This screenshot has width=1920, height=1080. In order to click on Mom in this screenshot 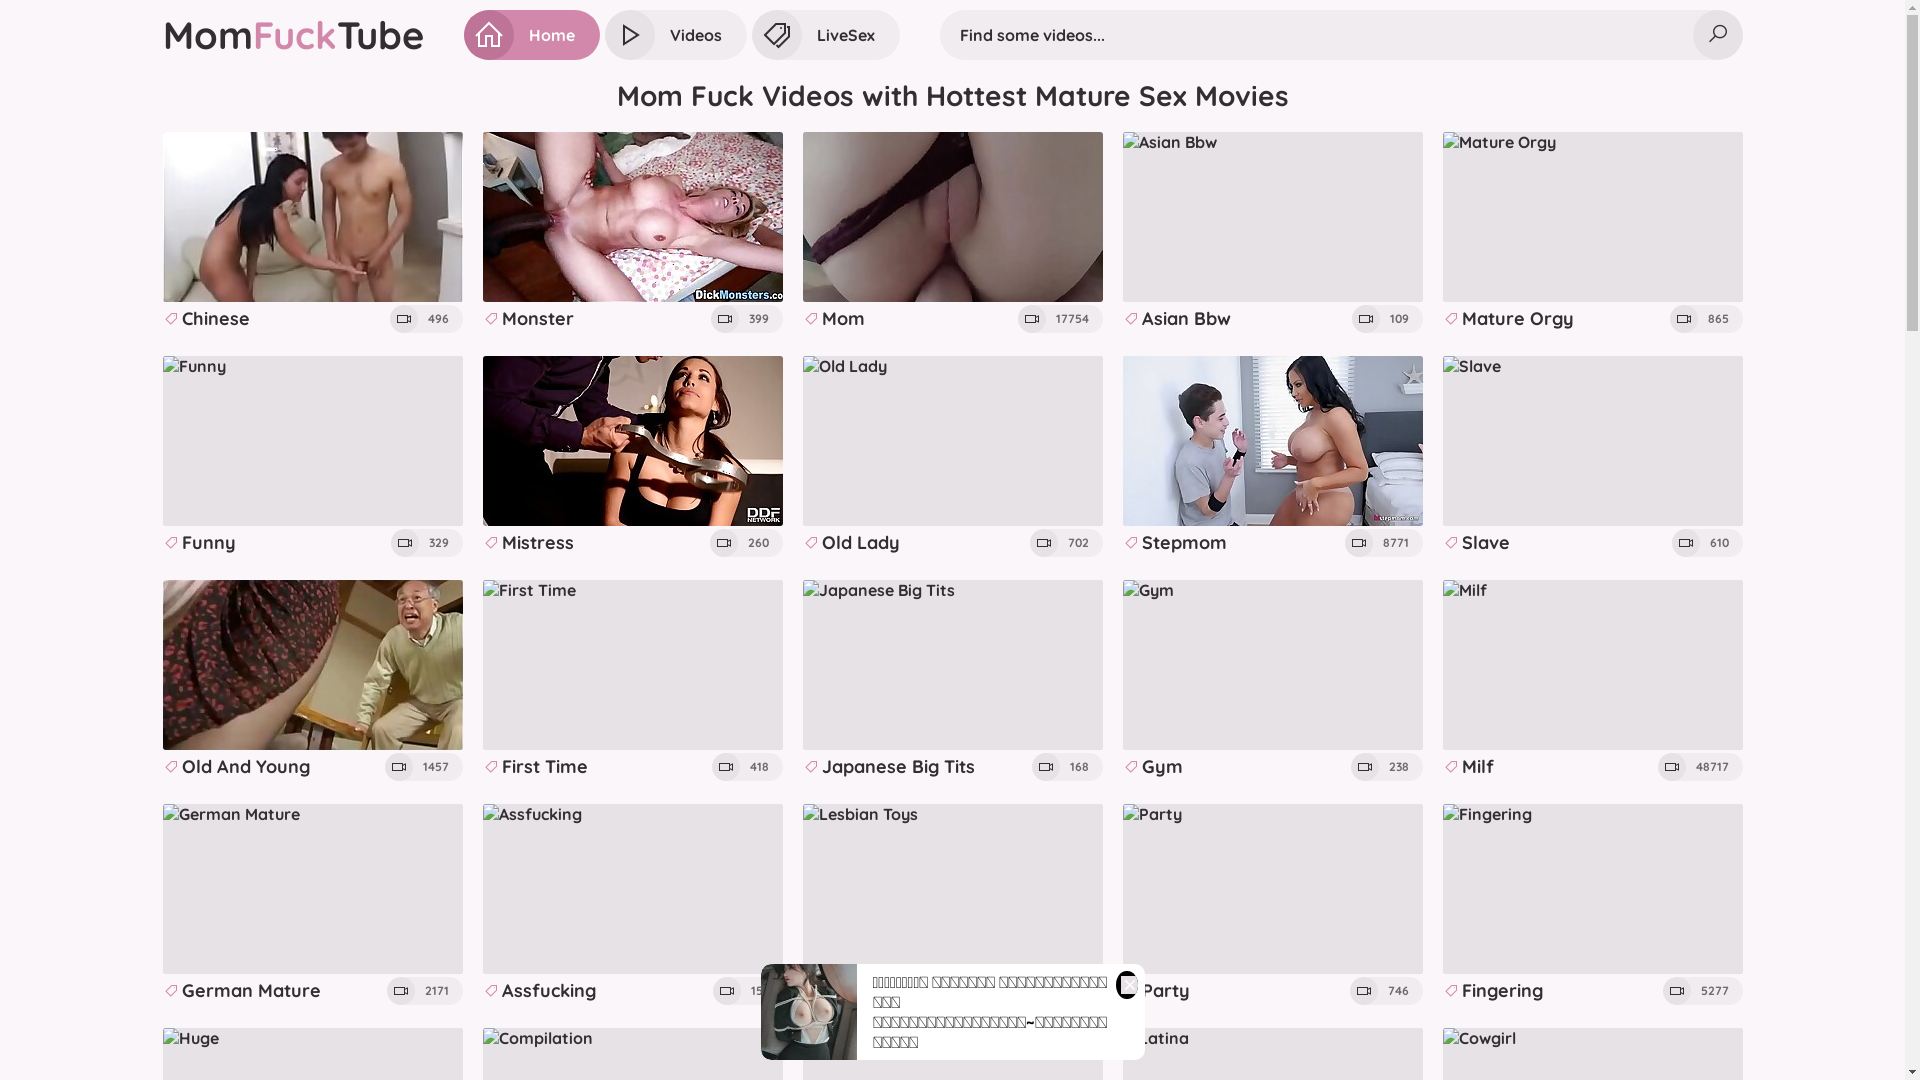, I will do `click(952, 234)`.